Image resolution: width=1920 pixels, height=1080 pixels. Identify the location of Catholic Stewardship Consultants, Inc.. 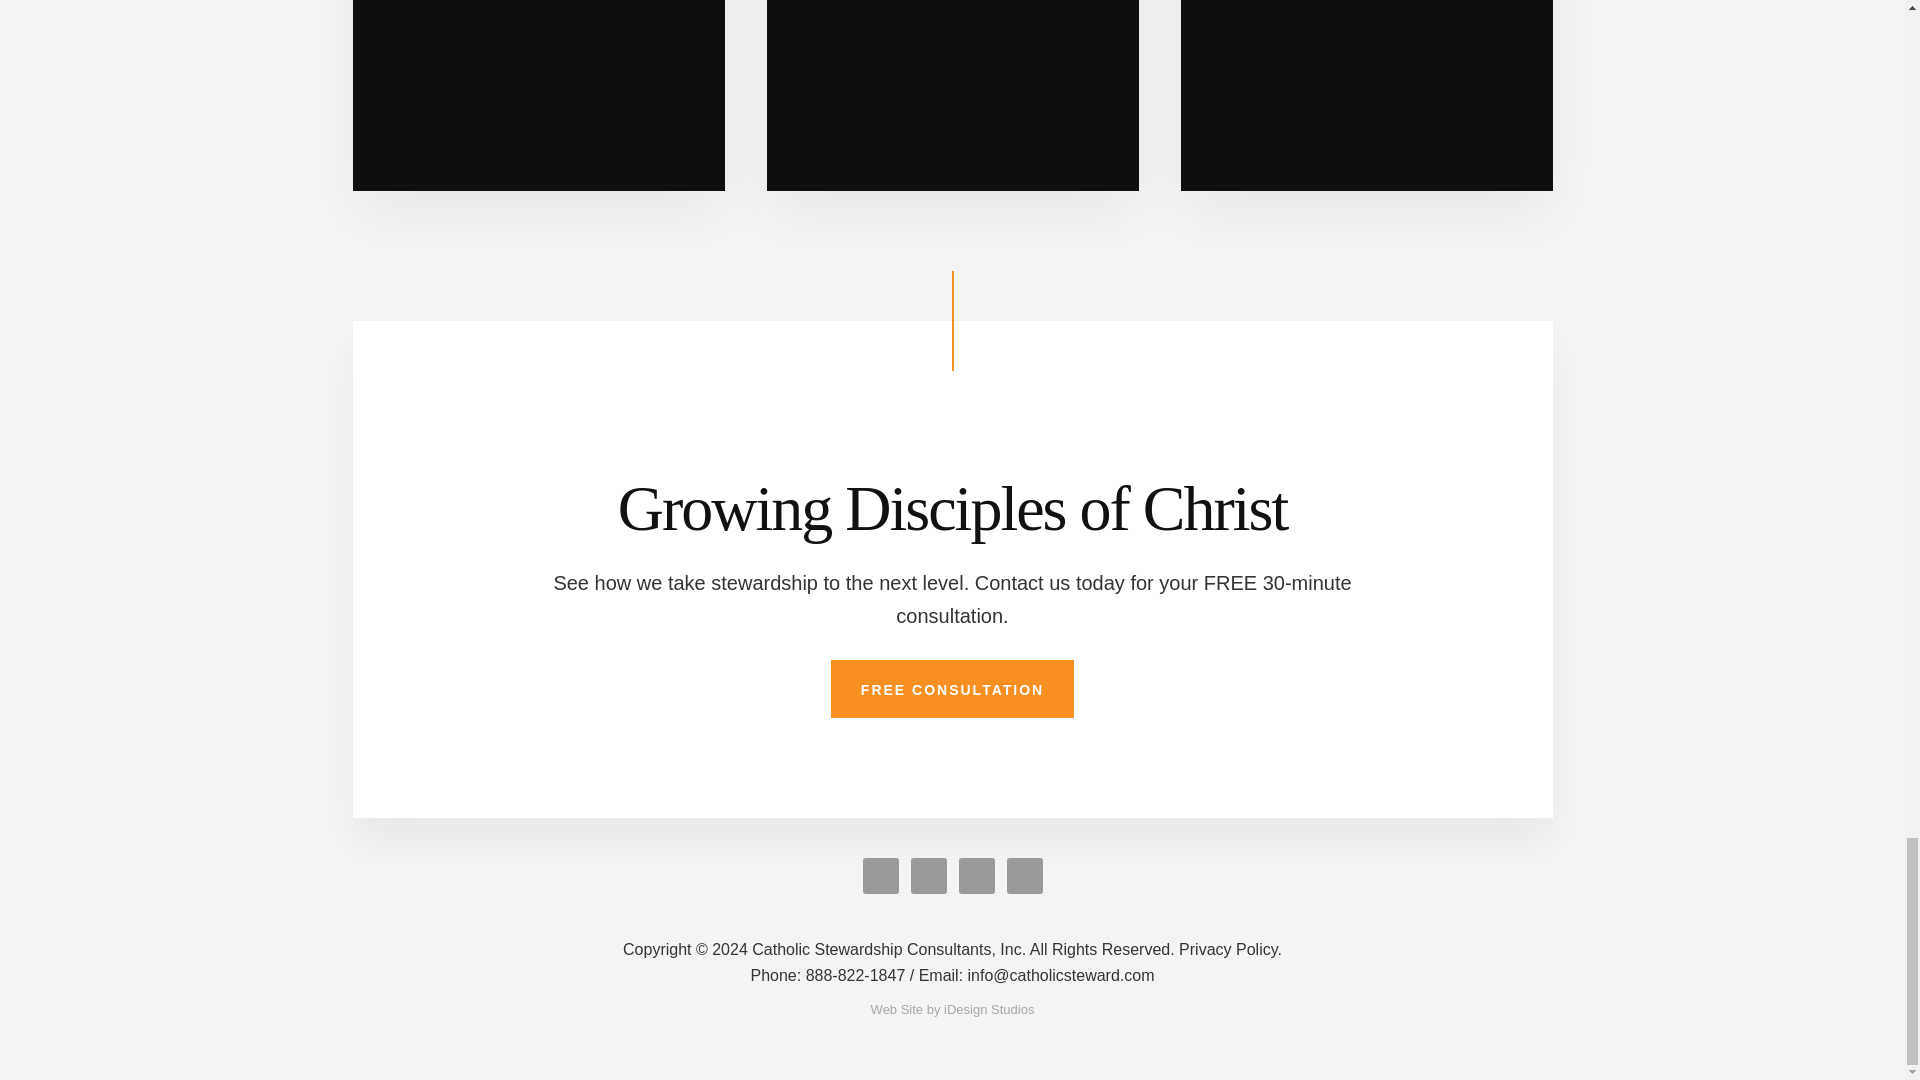
(898, 948).